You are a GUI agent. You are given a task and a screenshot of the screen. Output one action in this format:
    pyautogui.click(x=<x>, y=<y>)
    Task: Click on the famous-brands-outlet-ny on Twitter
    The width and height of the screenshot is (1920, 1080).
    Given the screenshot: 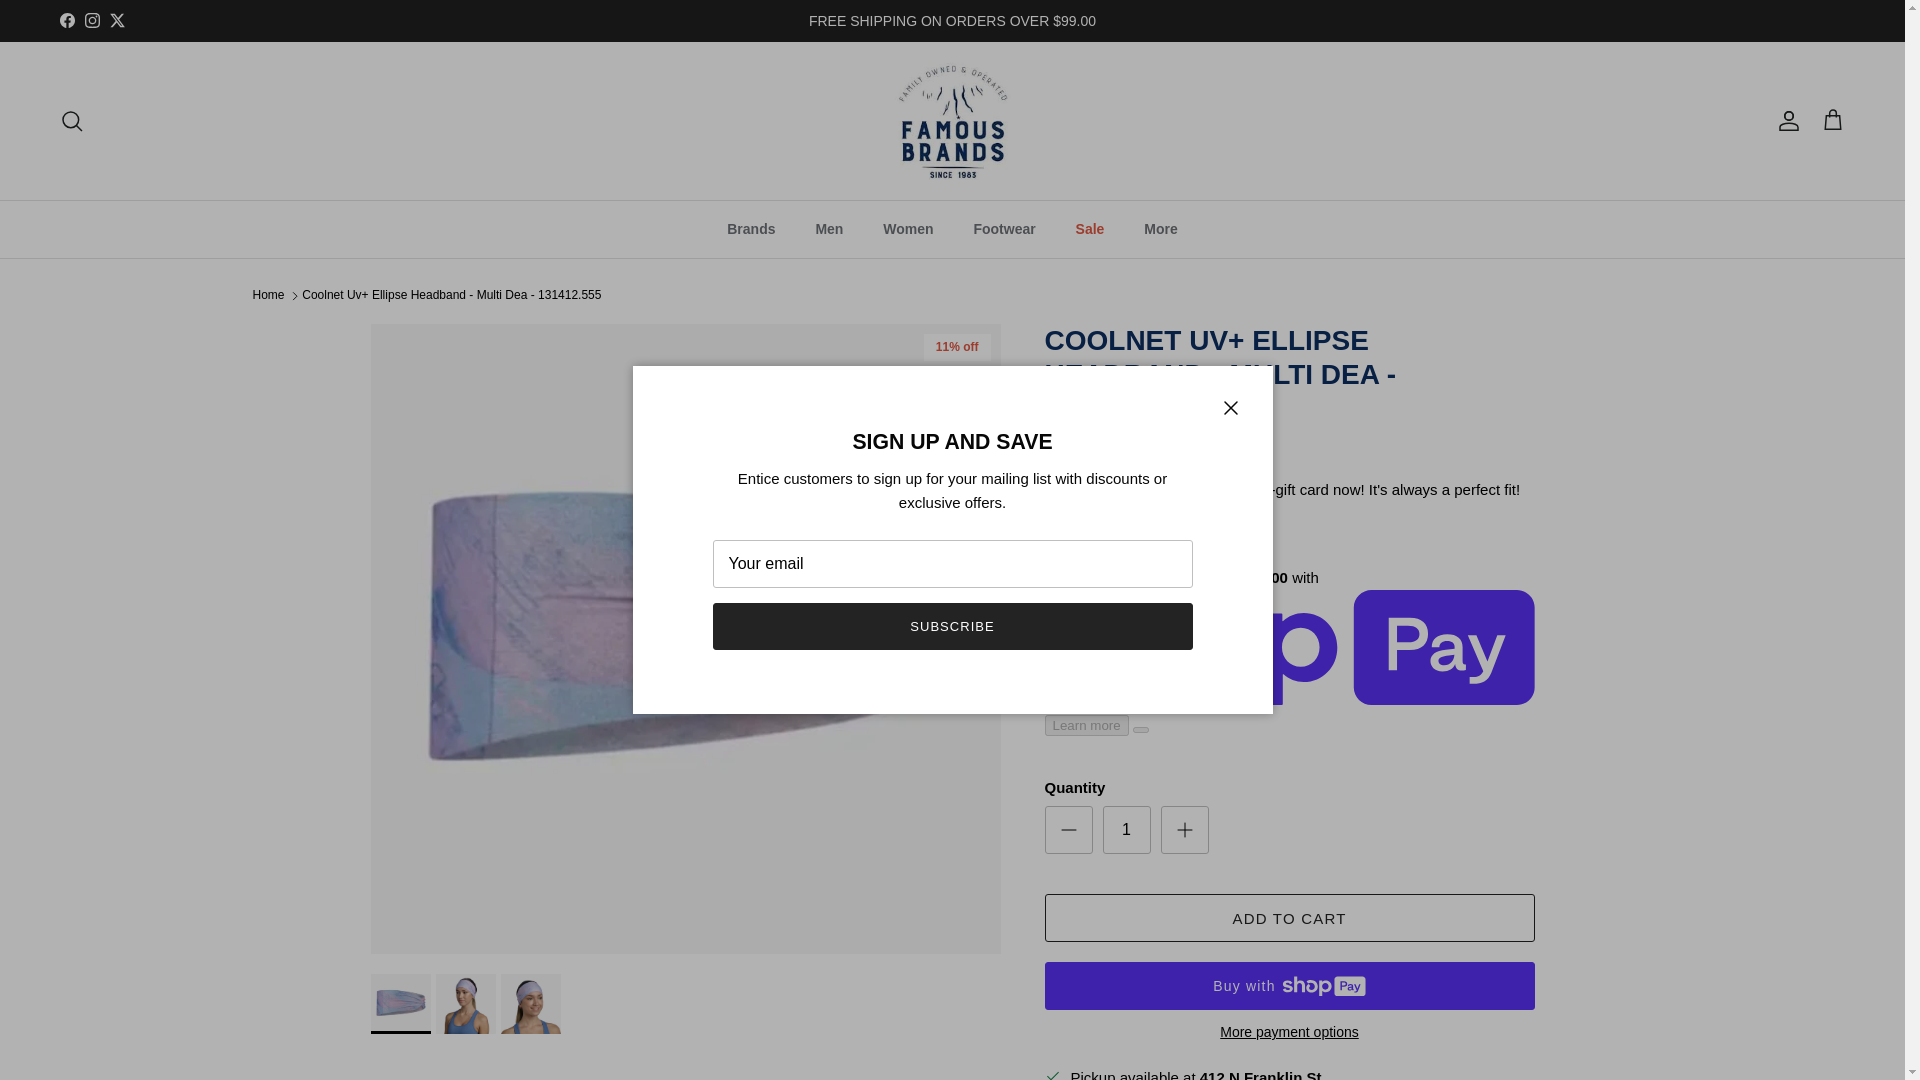 What is the action you would take?
    pyautogui.click(x=116, y=20)
    